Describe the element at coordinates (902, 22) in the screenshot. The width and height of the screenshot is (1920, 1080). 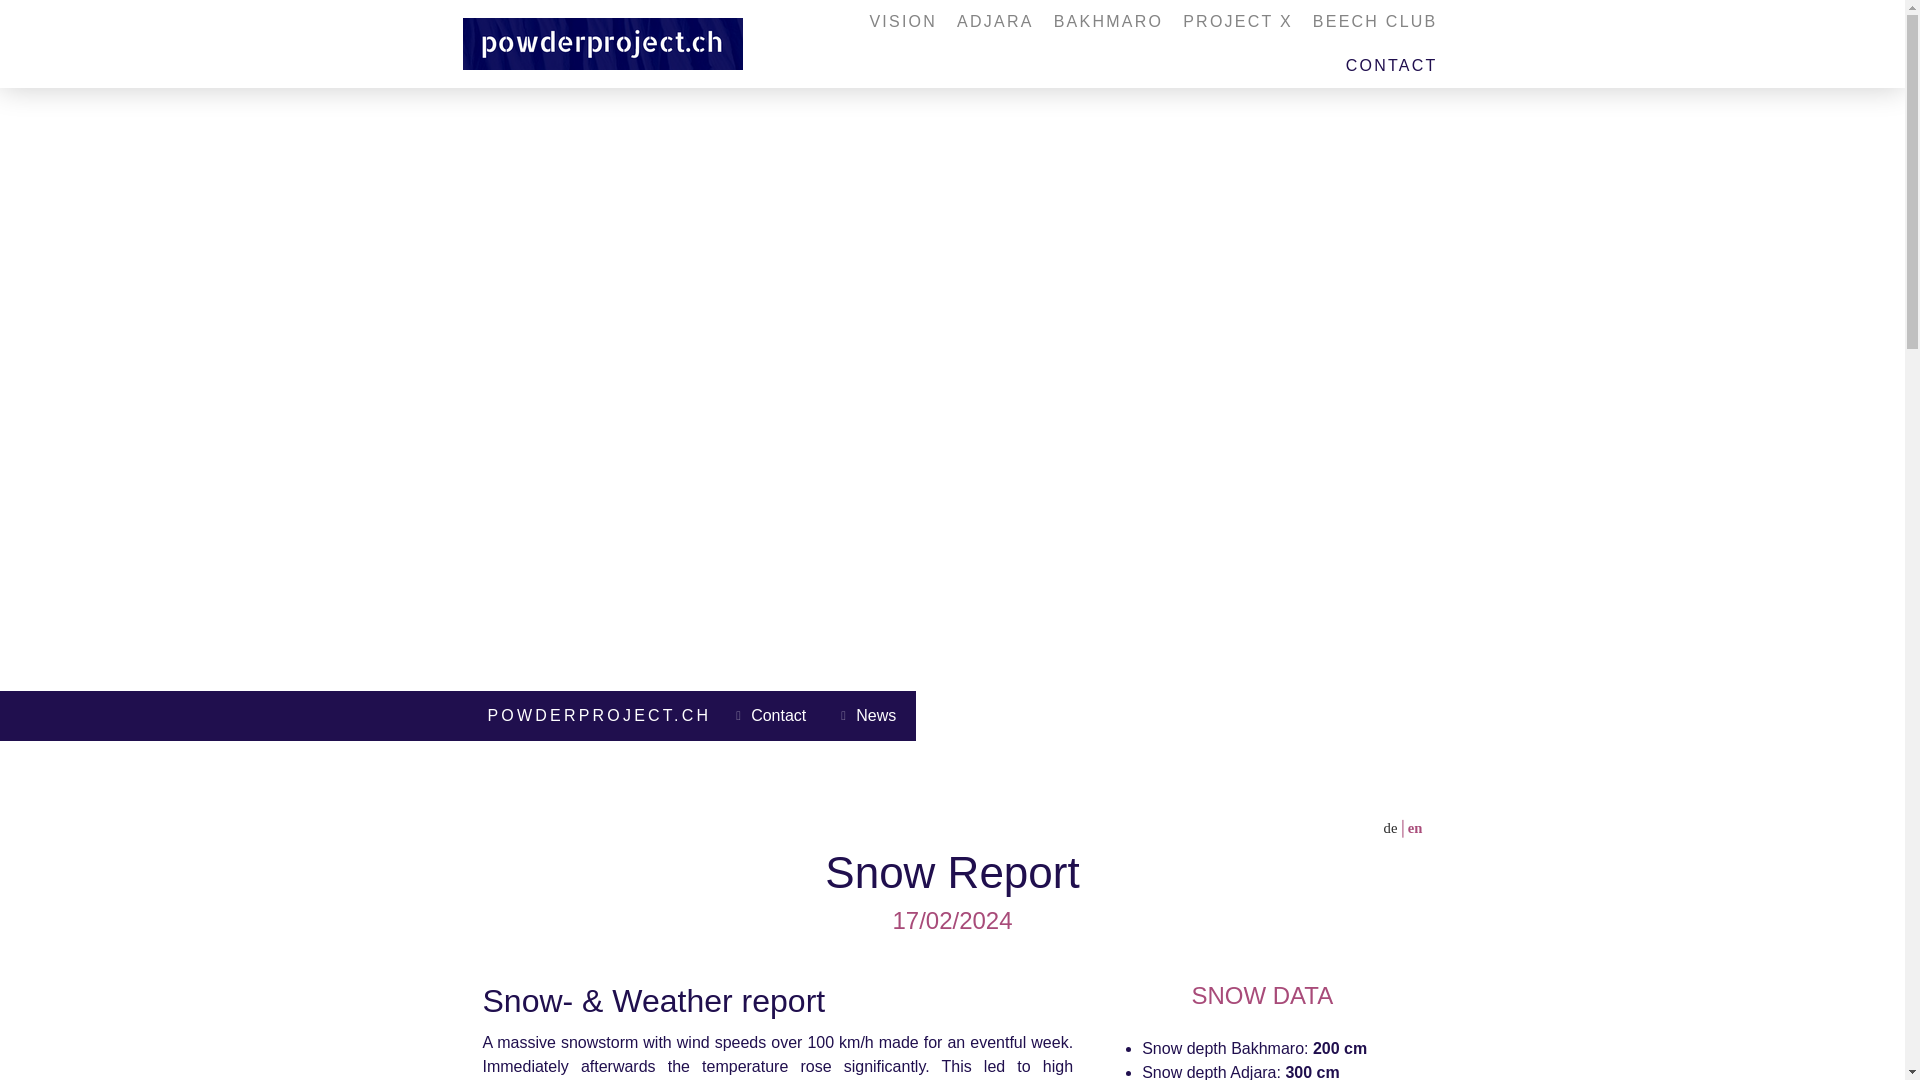
I see `VISION` at that location.